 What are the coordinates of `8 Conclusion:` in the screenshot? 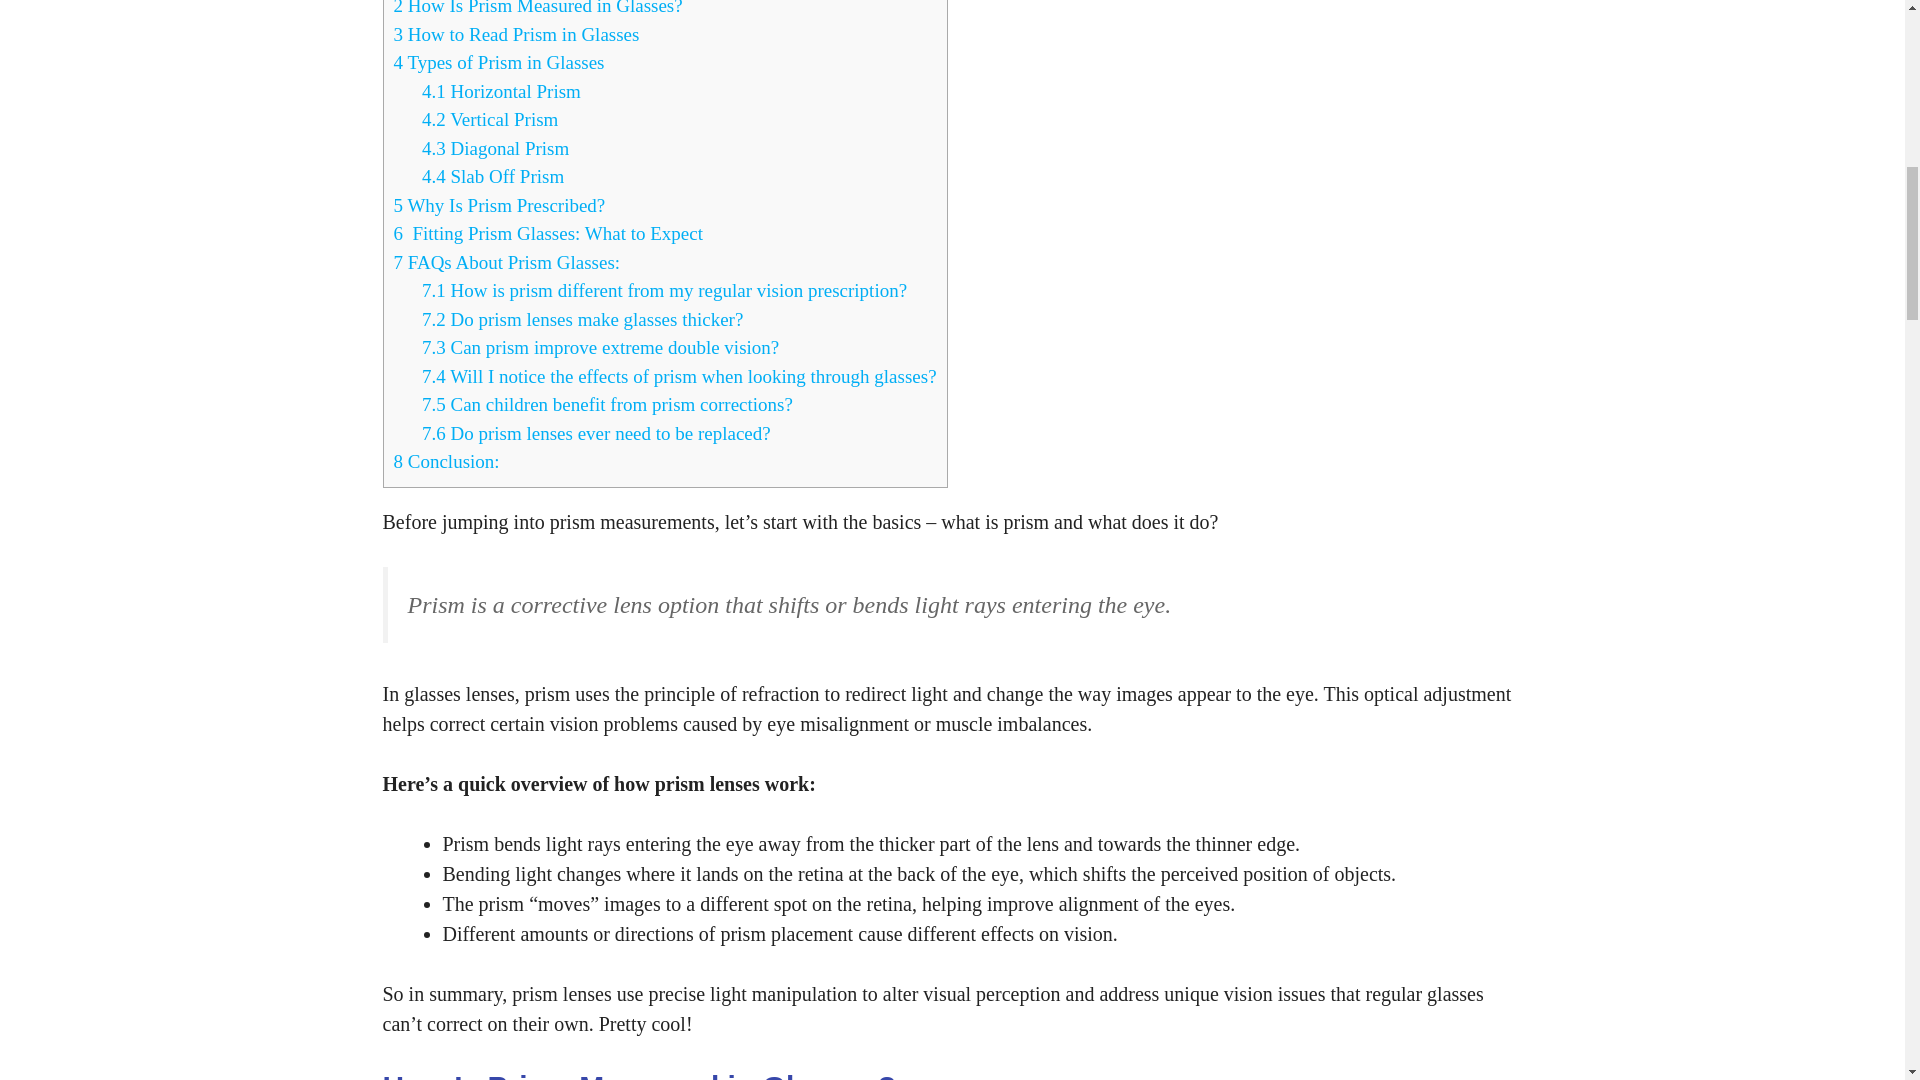 It's located at (446, 461).